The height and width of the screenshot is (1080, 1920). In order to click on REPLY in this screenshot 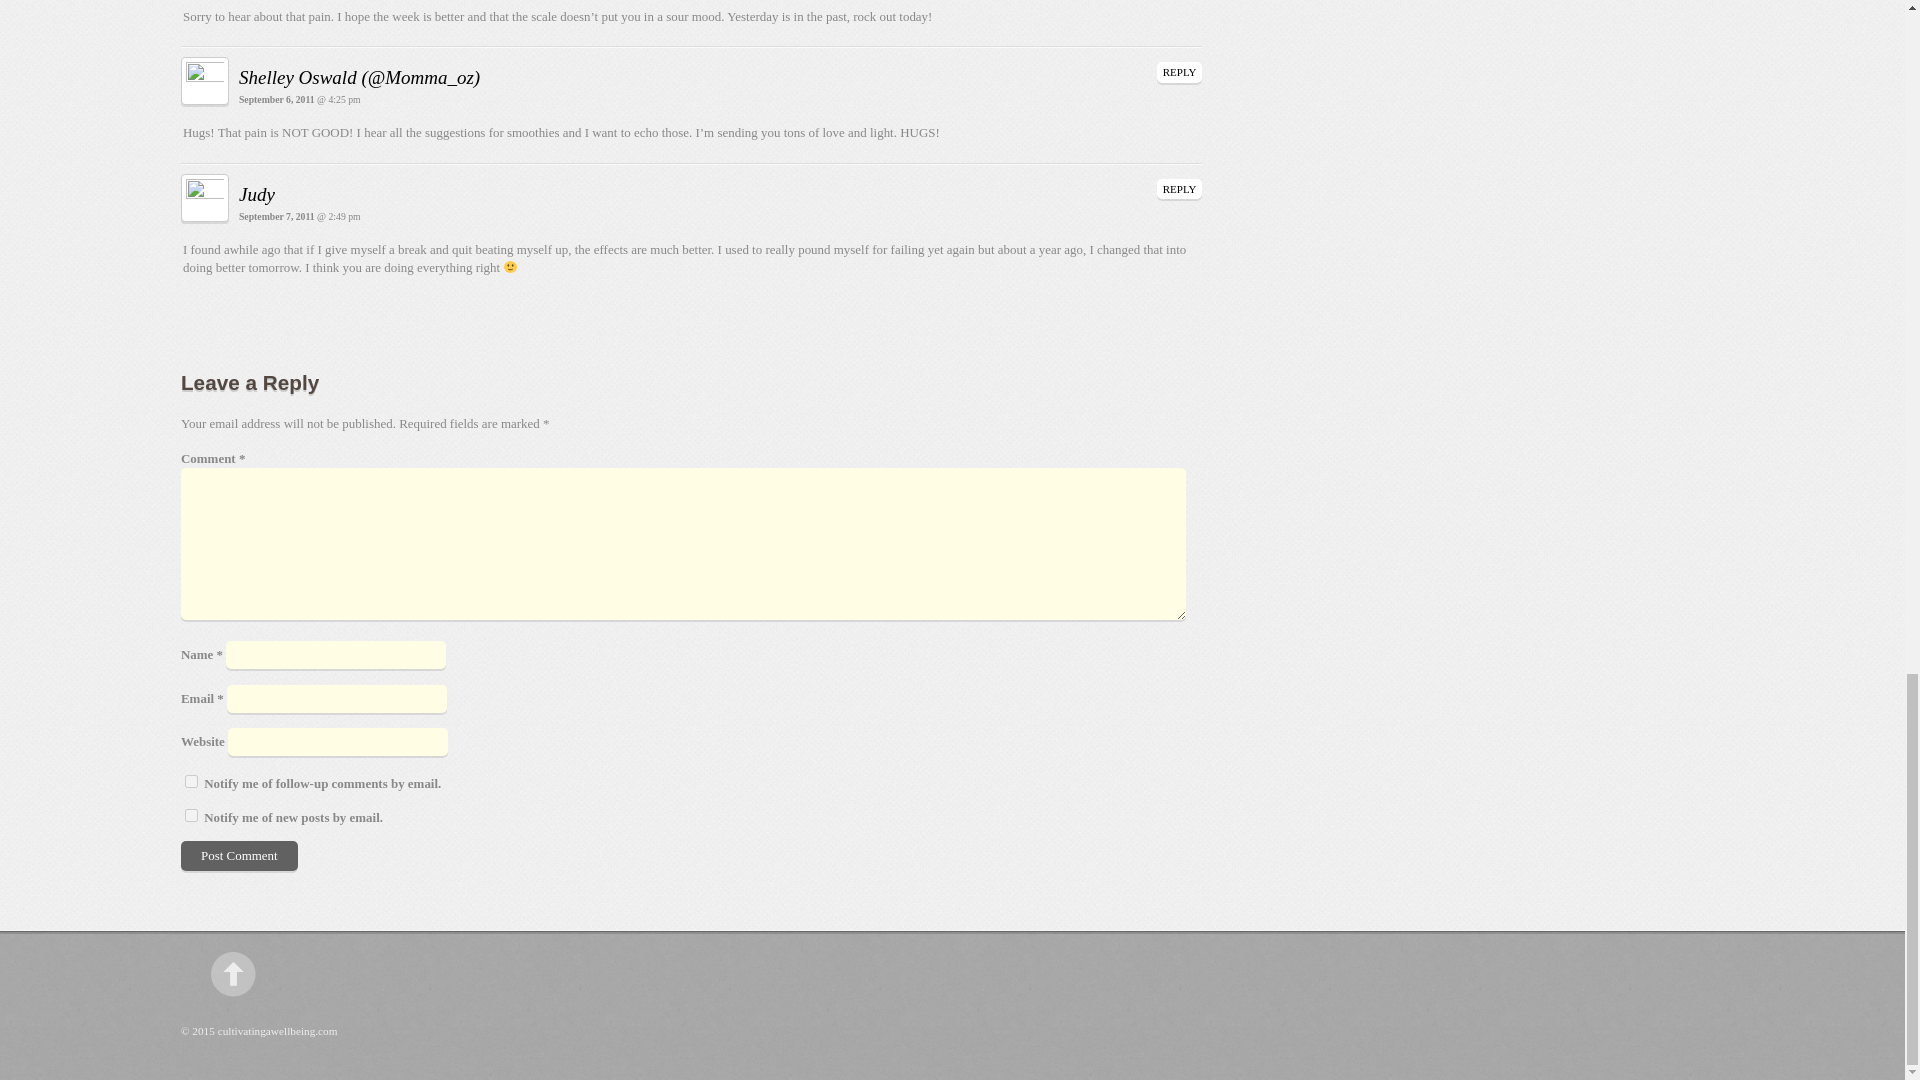, I will do `click(1180, 188)`.